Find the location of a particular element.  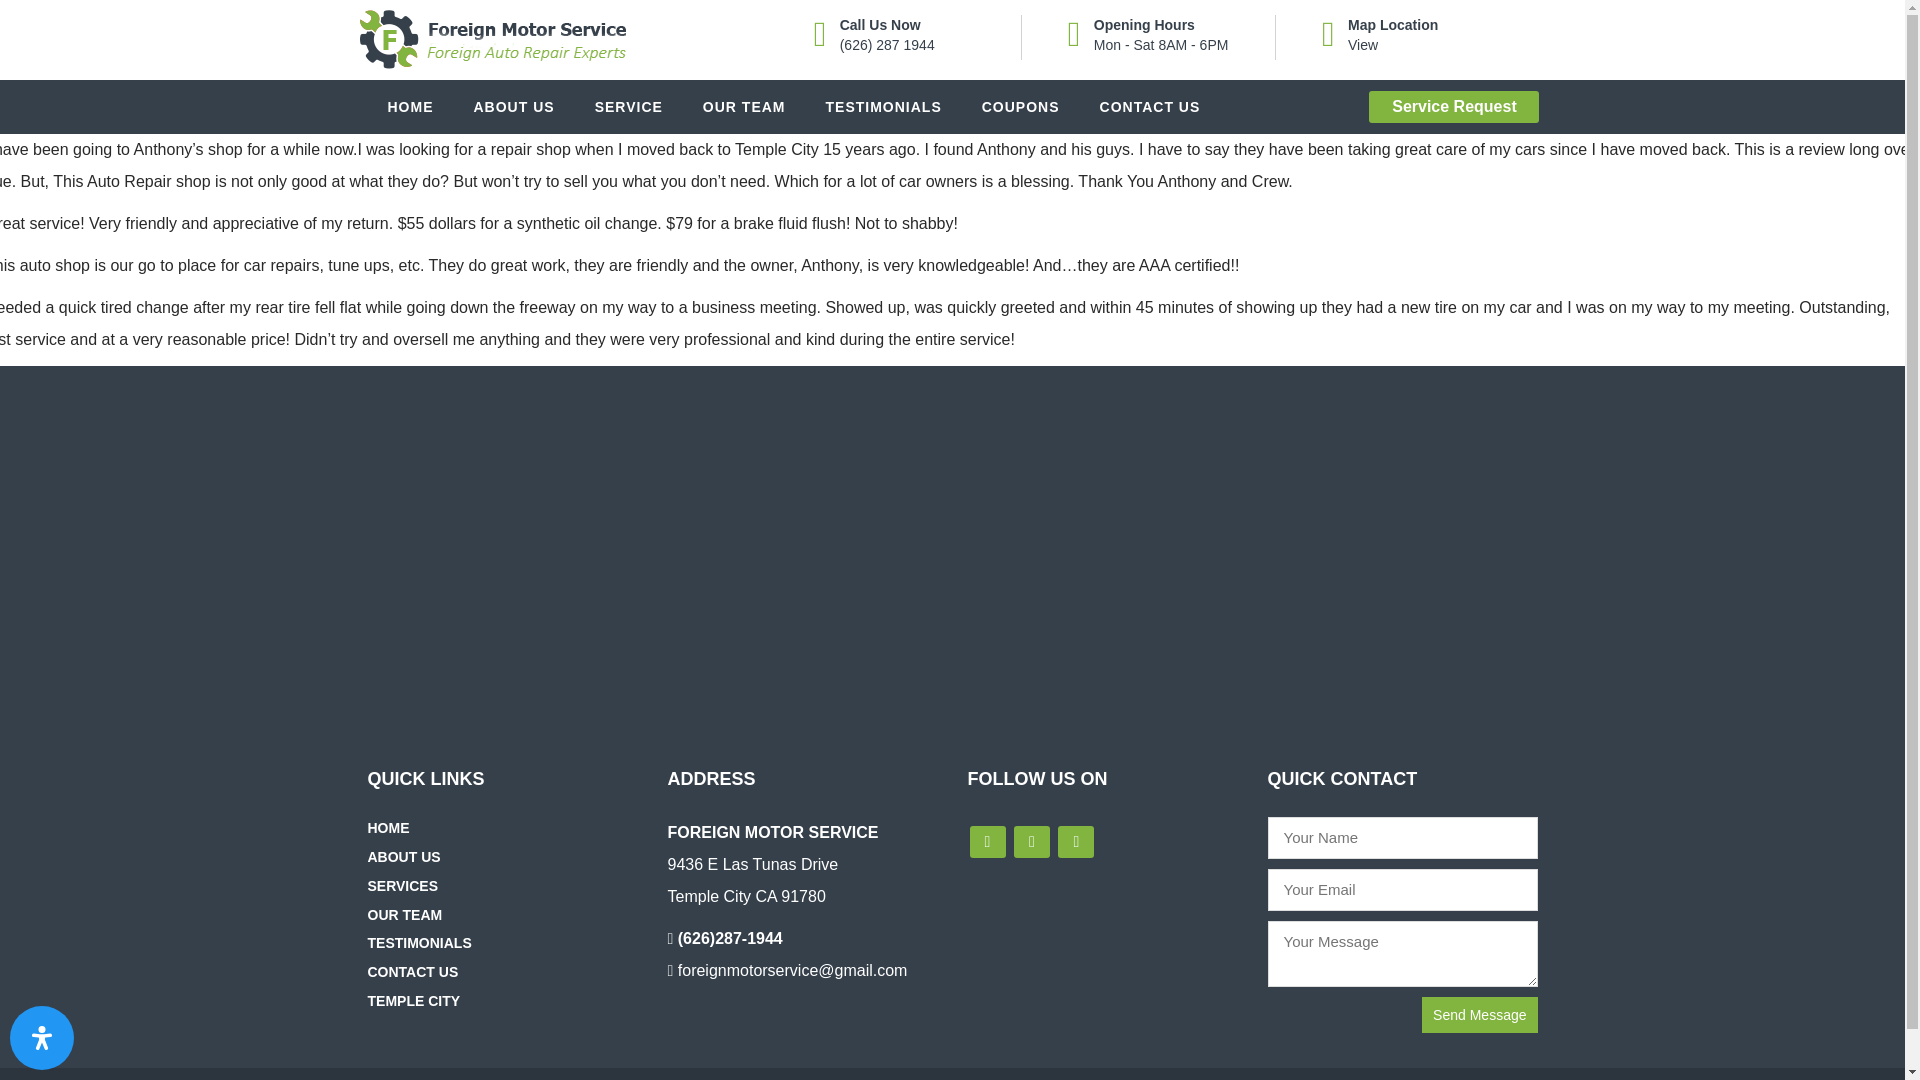

ABOUT US is located at coordinates (410, 856).